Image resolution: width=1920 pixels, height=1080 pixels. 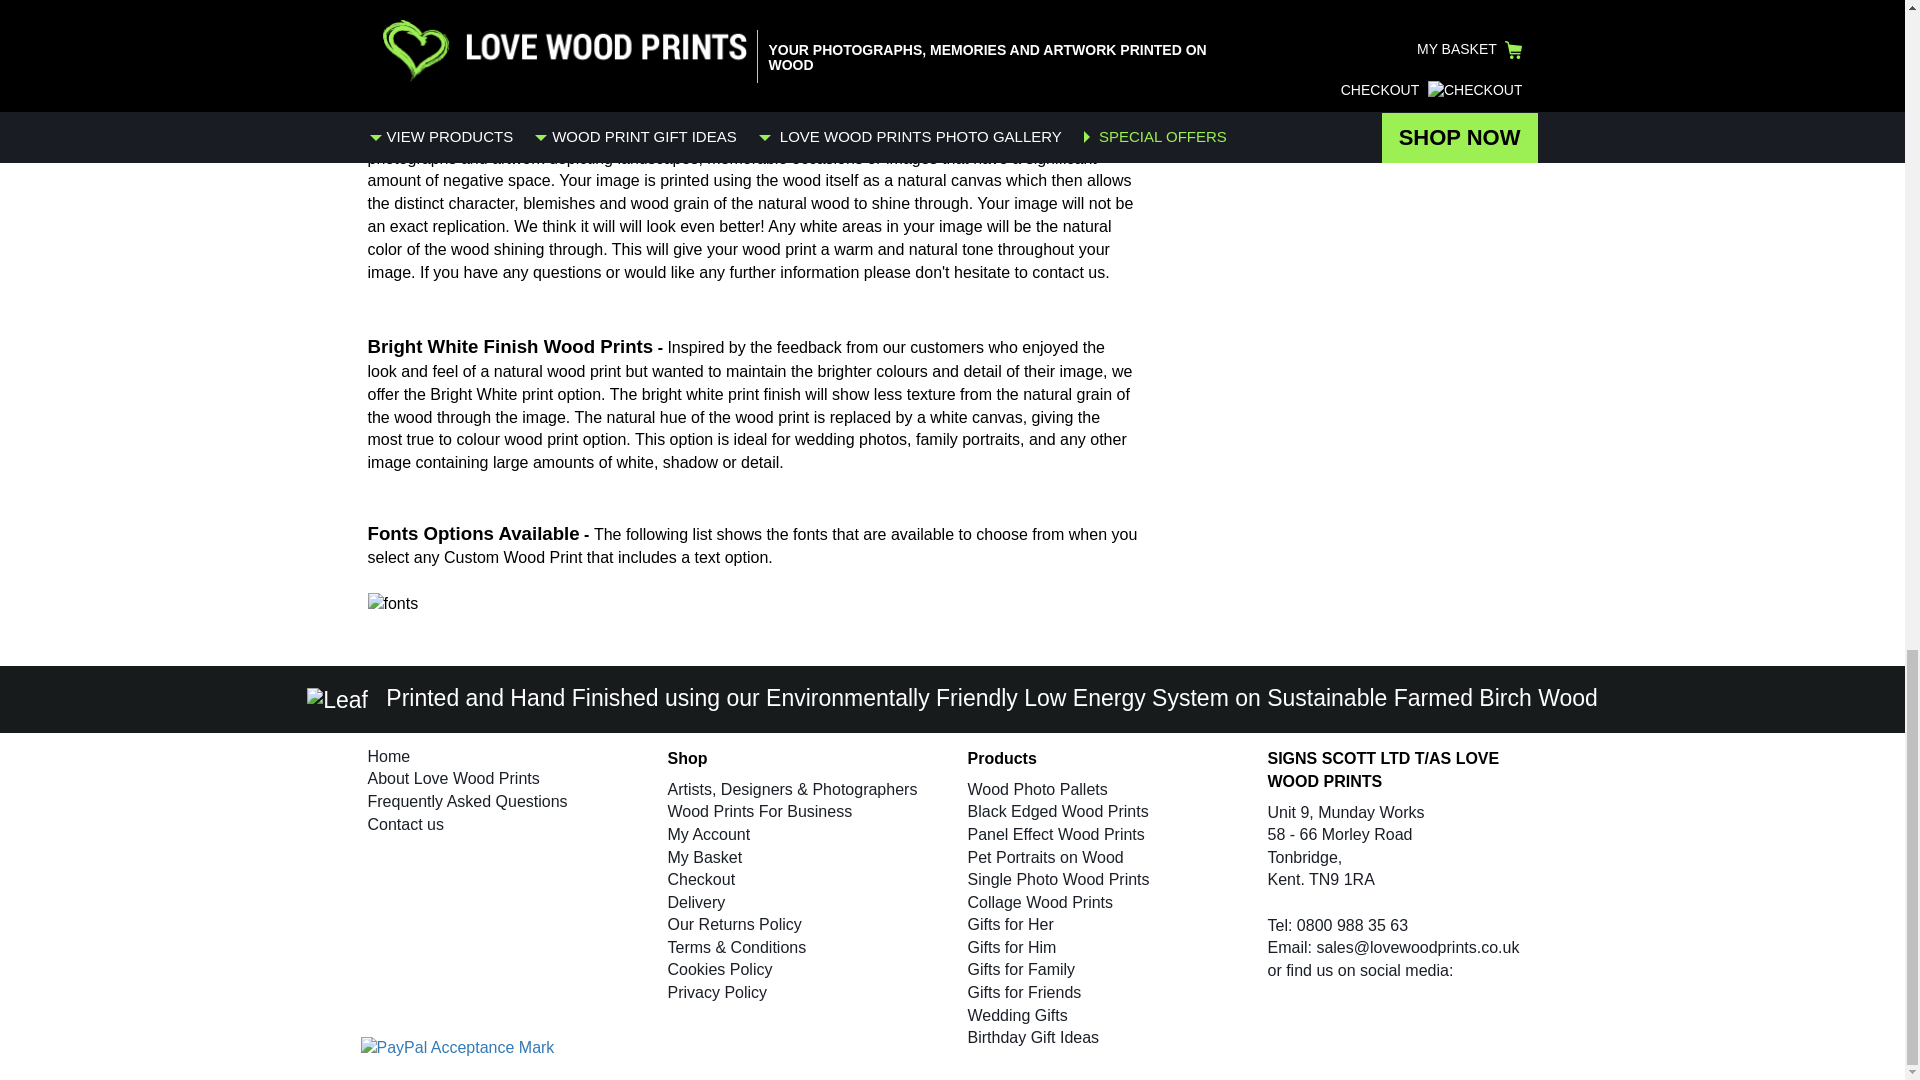 I want to click on Like us on Facebook, so click(x=1284, y=1010).